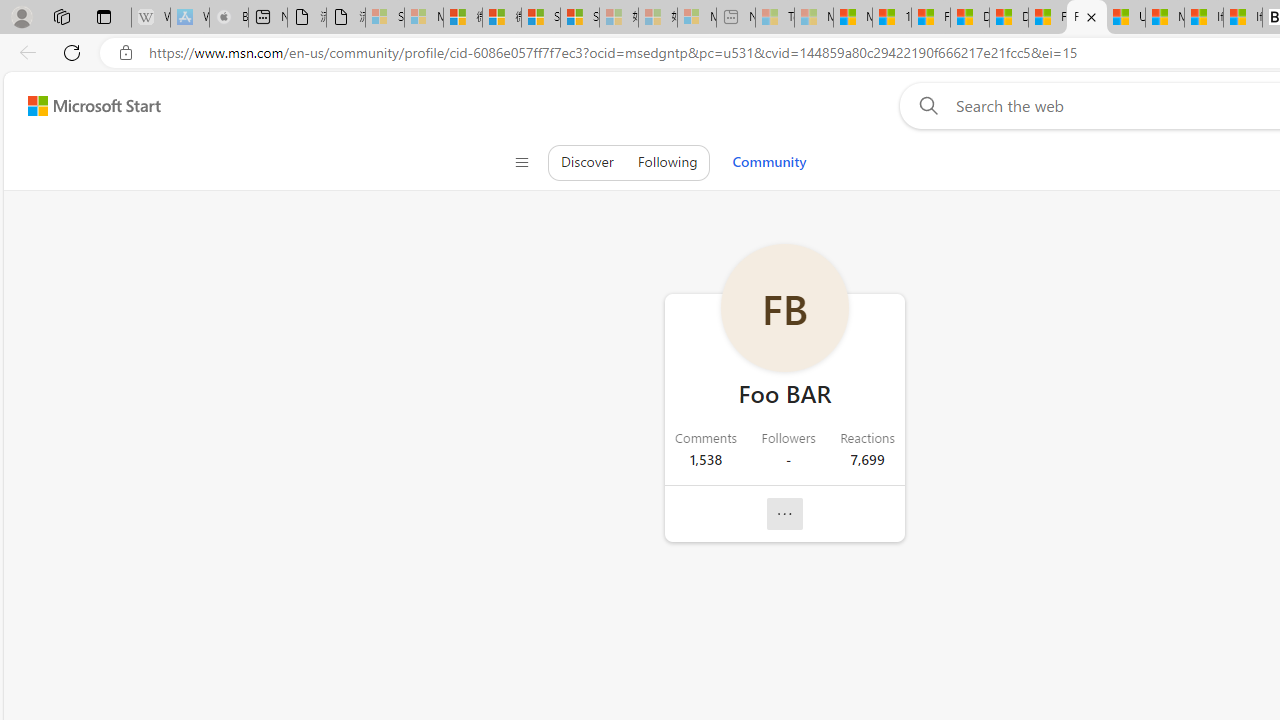 This screenshot has height=720, width=1280. What do you see at coordinates (385, 18) in the screenshot?
I see `Sign in to your Microsoft account - Sleeping` at bounding box center [385, 18].